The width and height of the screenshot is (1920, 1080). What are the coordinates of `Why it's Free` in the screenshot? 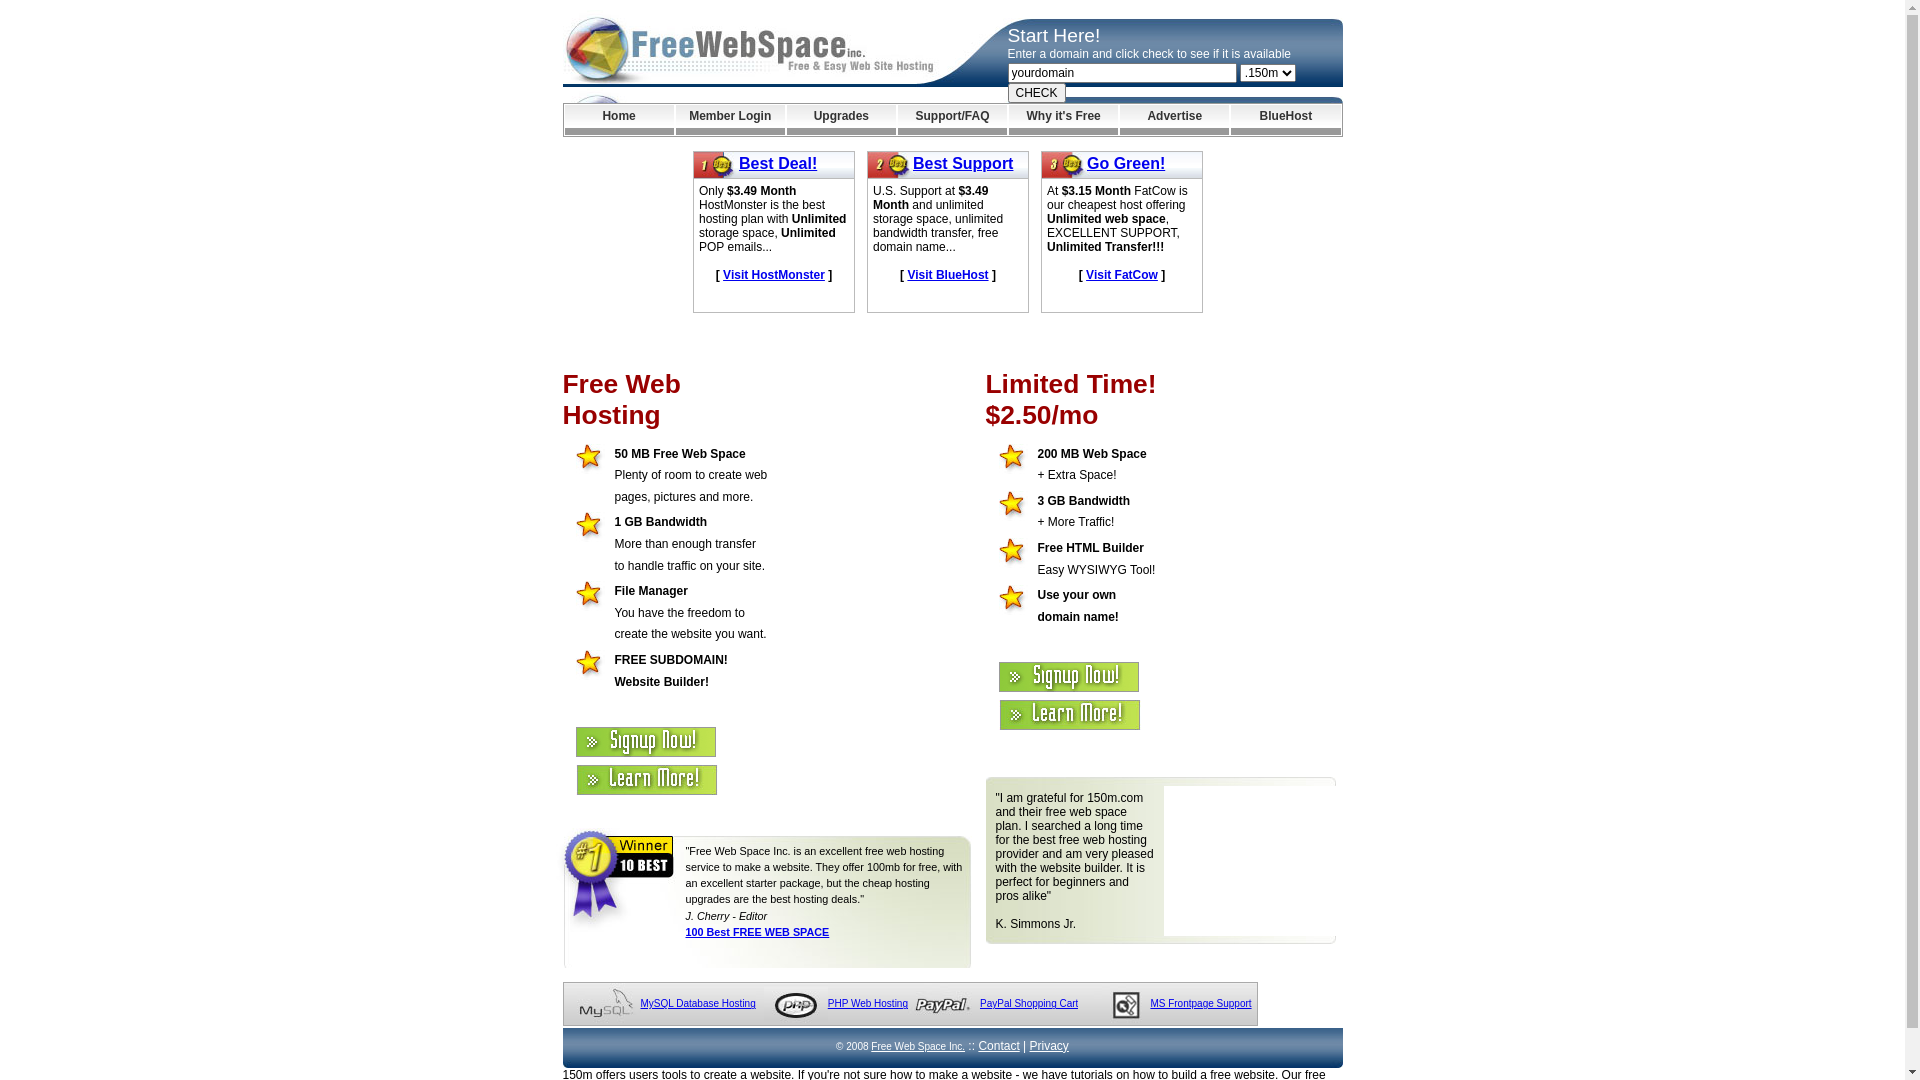 It's located at (1064, 120).